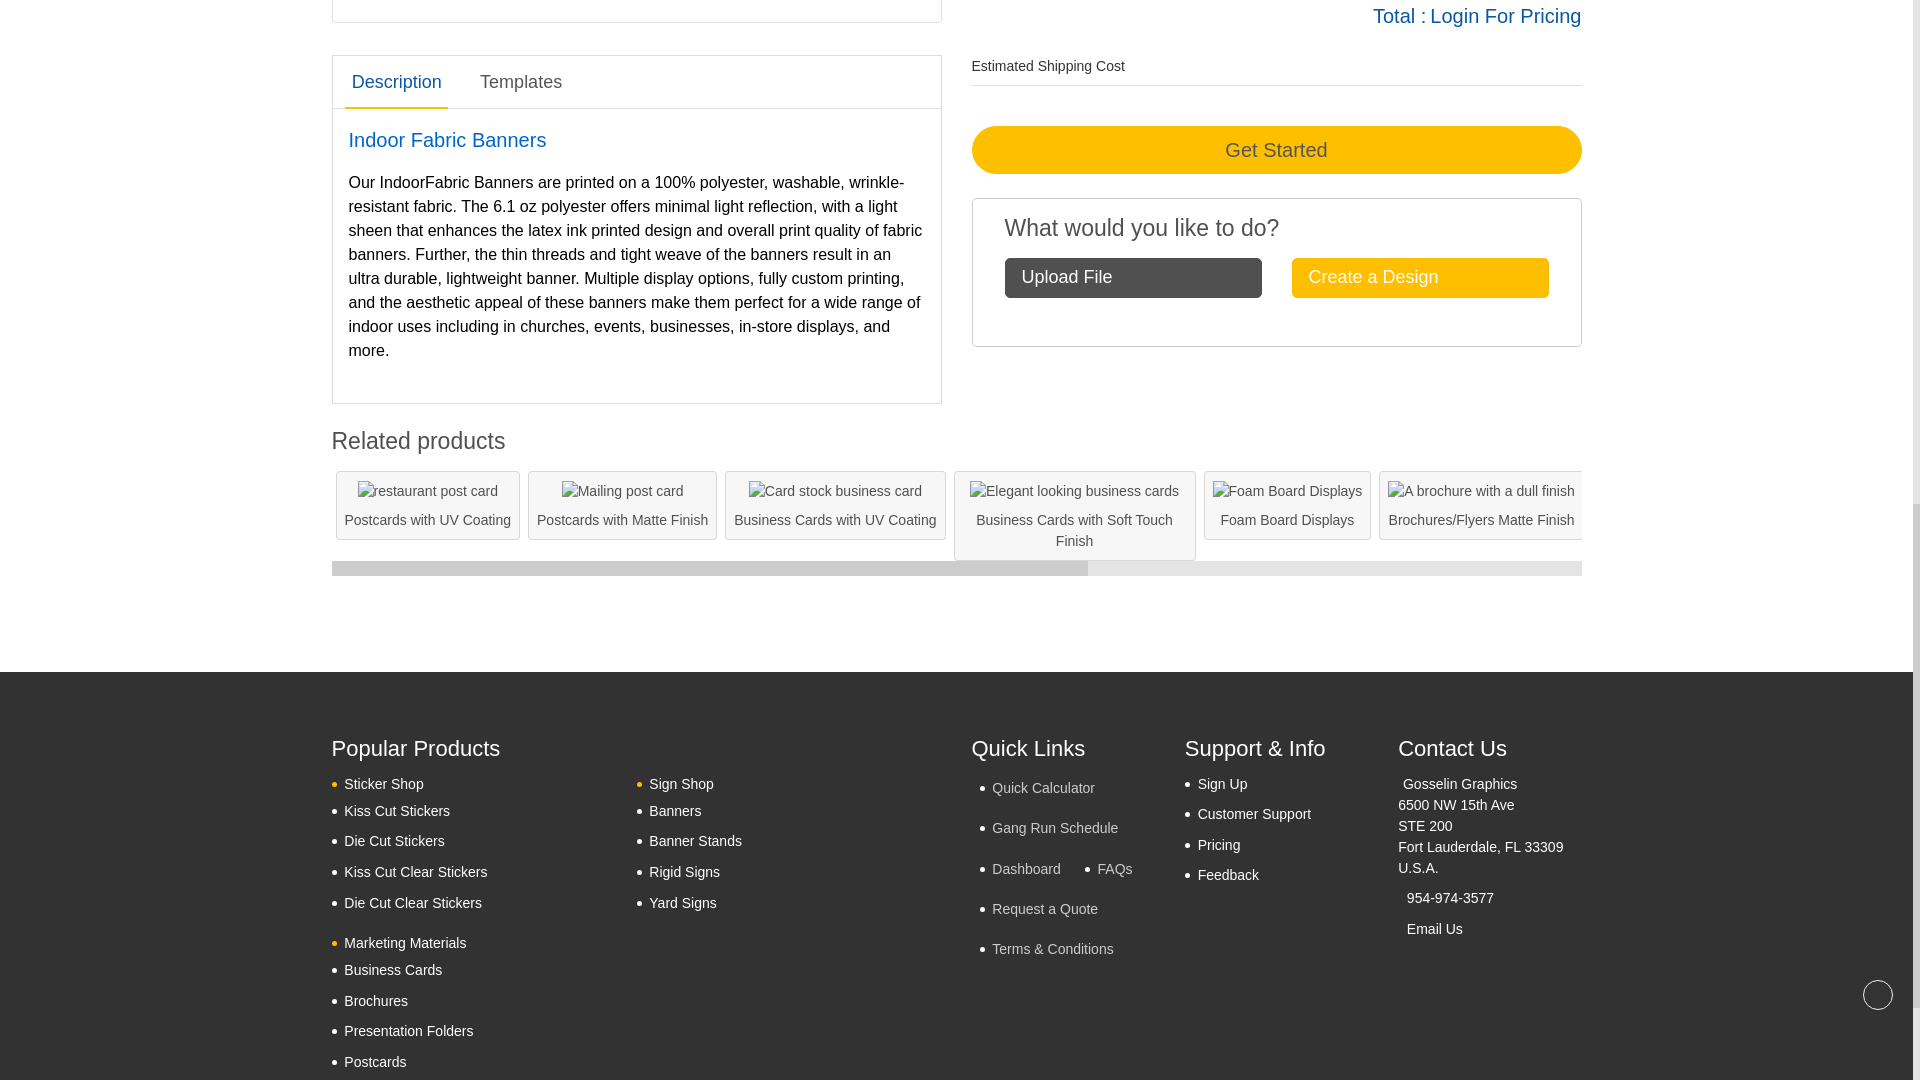  Describe the element at coordinates (1074, 491) in the screenshot. I see `Business Cards with Soft Touch Finish` at that location.